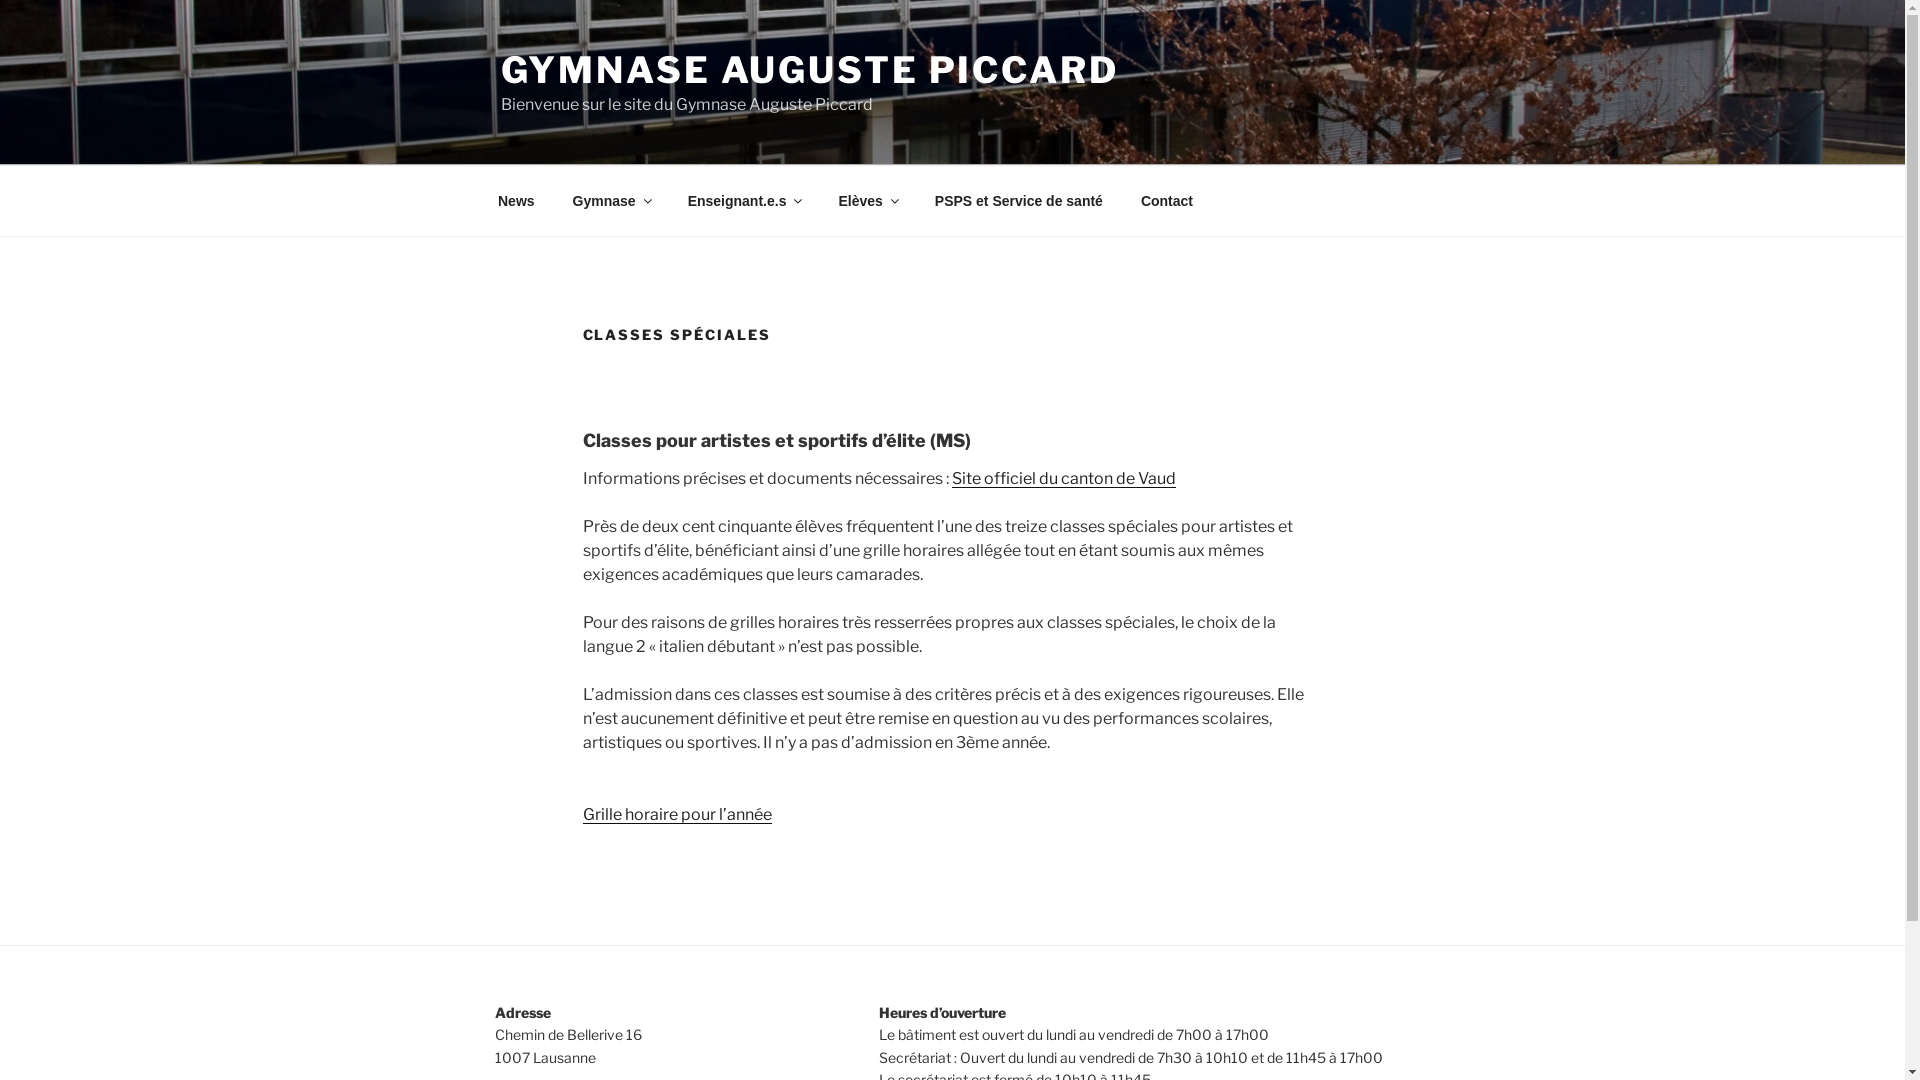 The width and height of the screenshot is (1920, 1080). Describe the element at coordinates (1064, 478) in the screenshot. I see `Site officiel du canton de Vaud` at that location.